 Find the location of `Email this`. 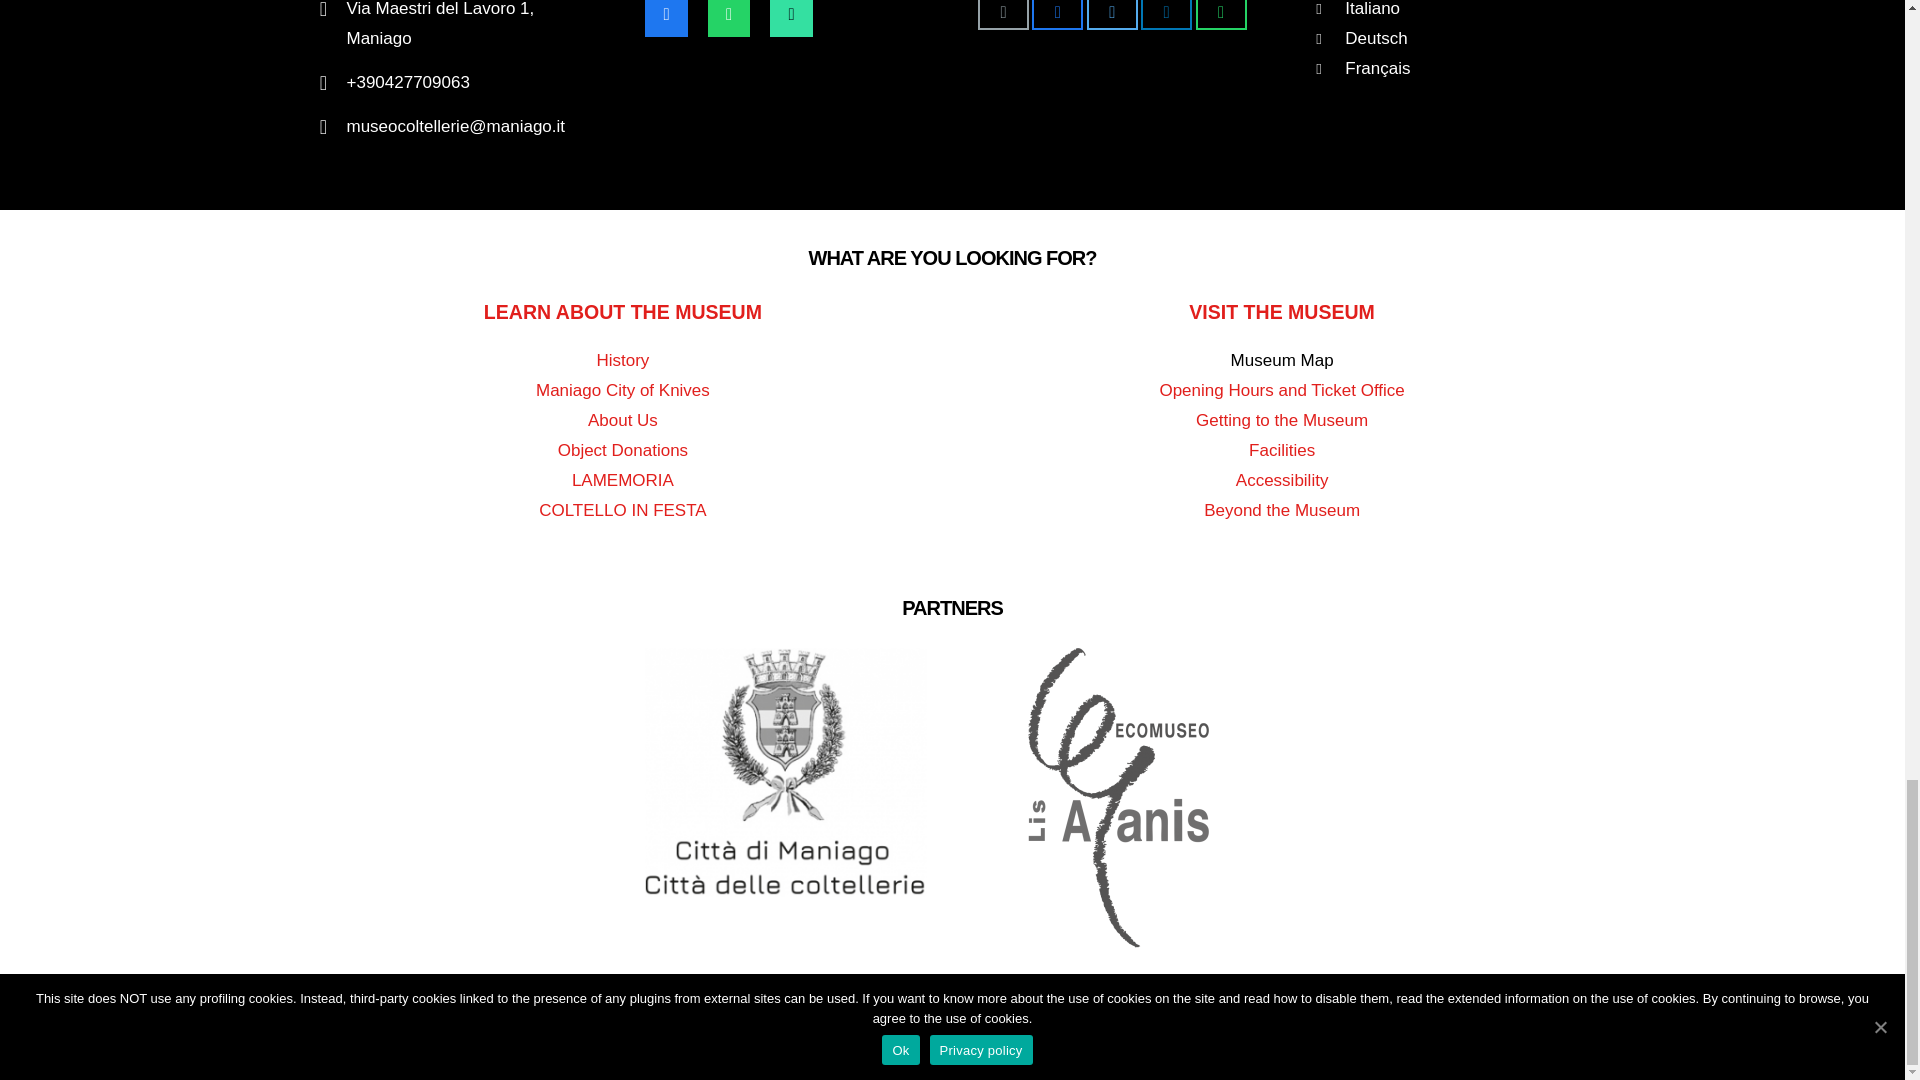

Email this is located at coordinates (1003, 15).